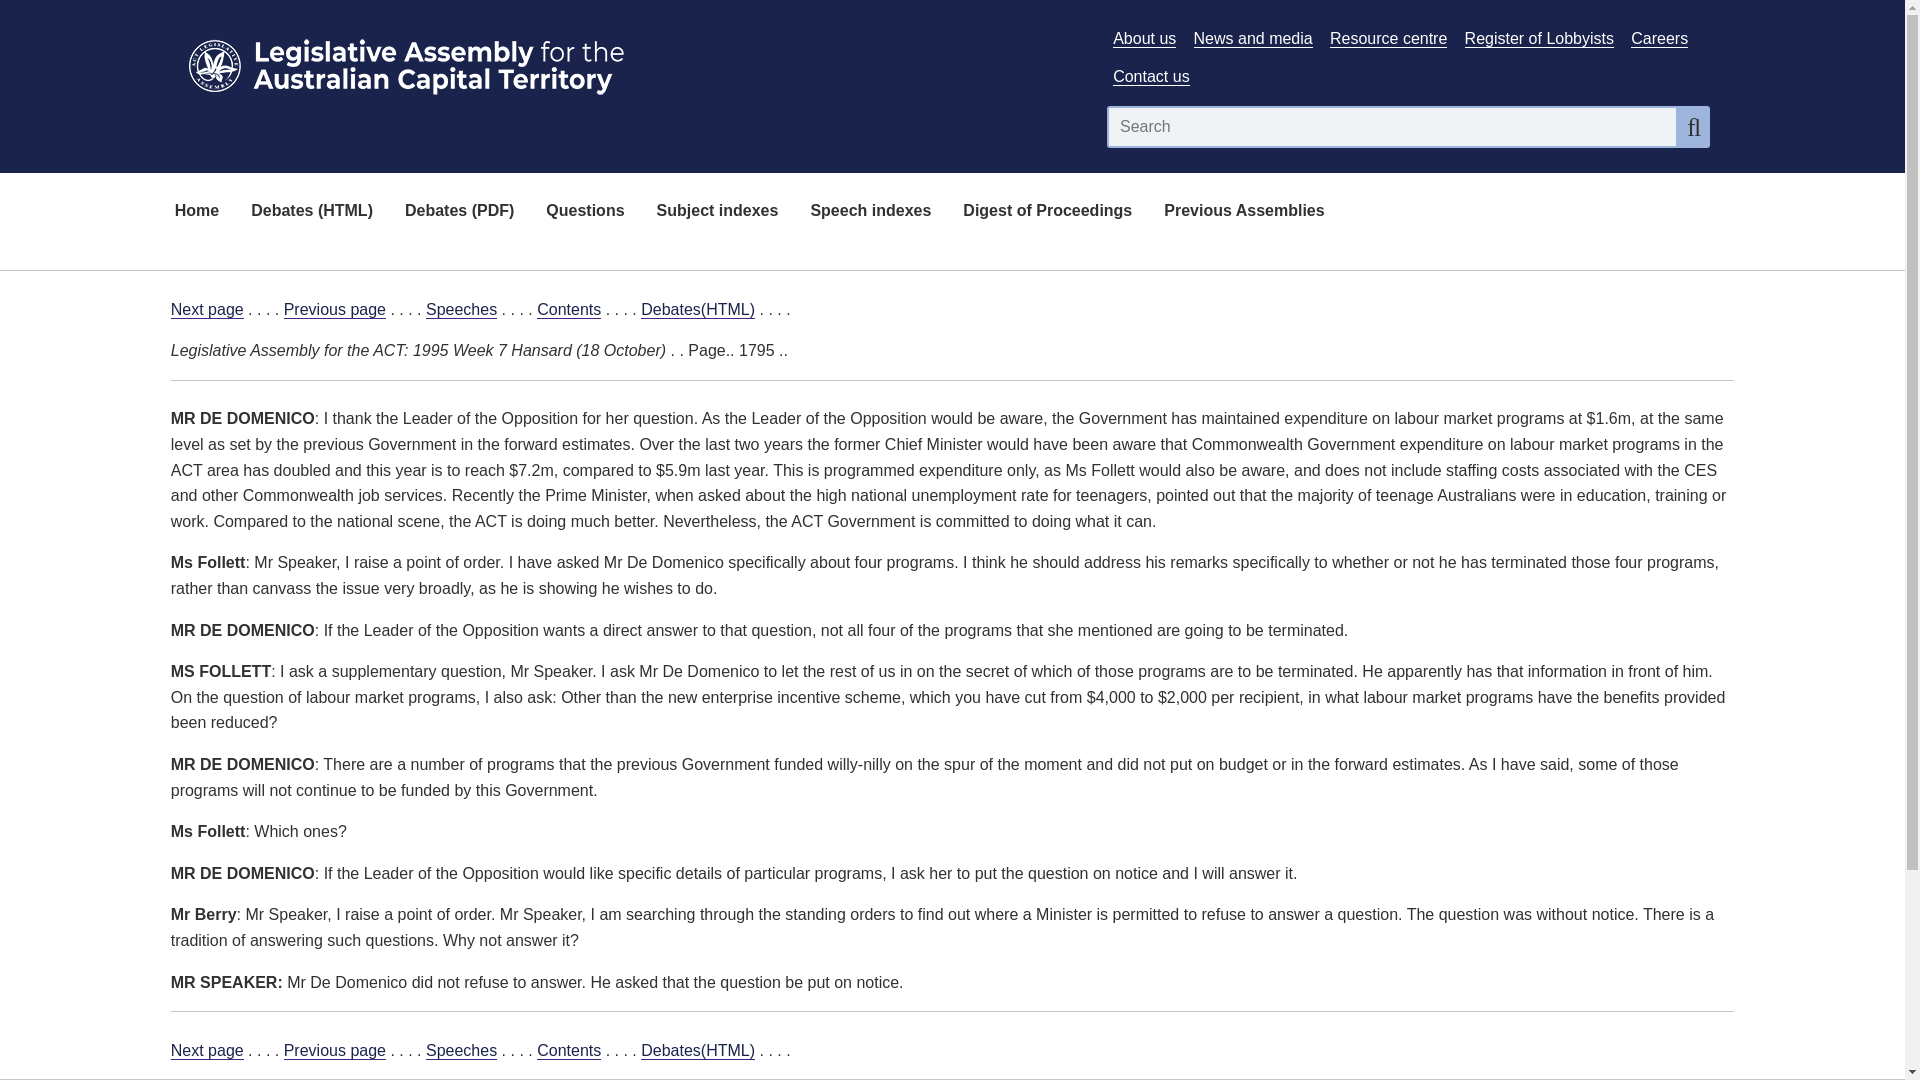  What do you see at coordinates (1150, 77) in the screenshot?
I see `Link to Contact Us` at bounding box center [1150, 77].